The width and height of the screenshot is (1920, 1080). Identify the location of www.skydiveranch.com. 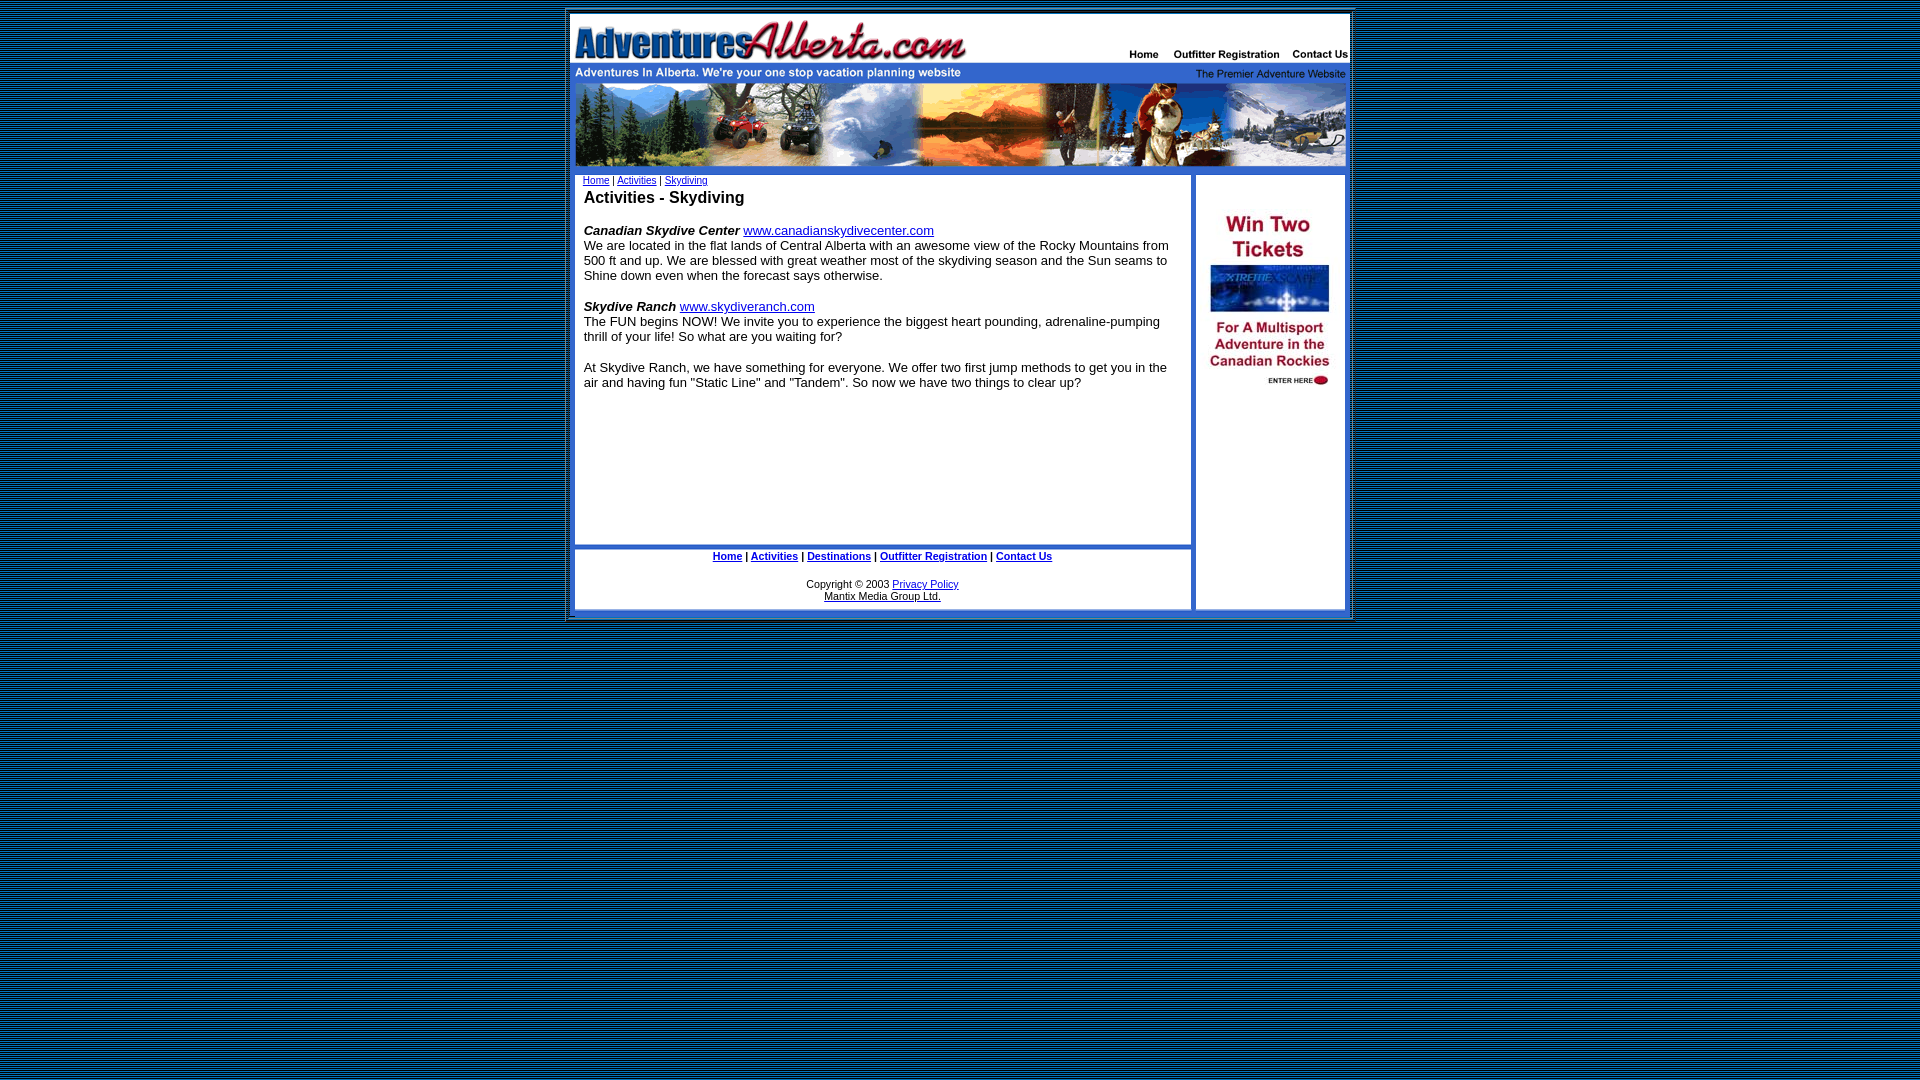
(746, 306).